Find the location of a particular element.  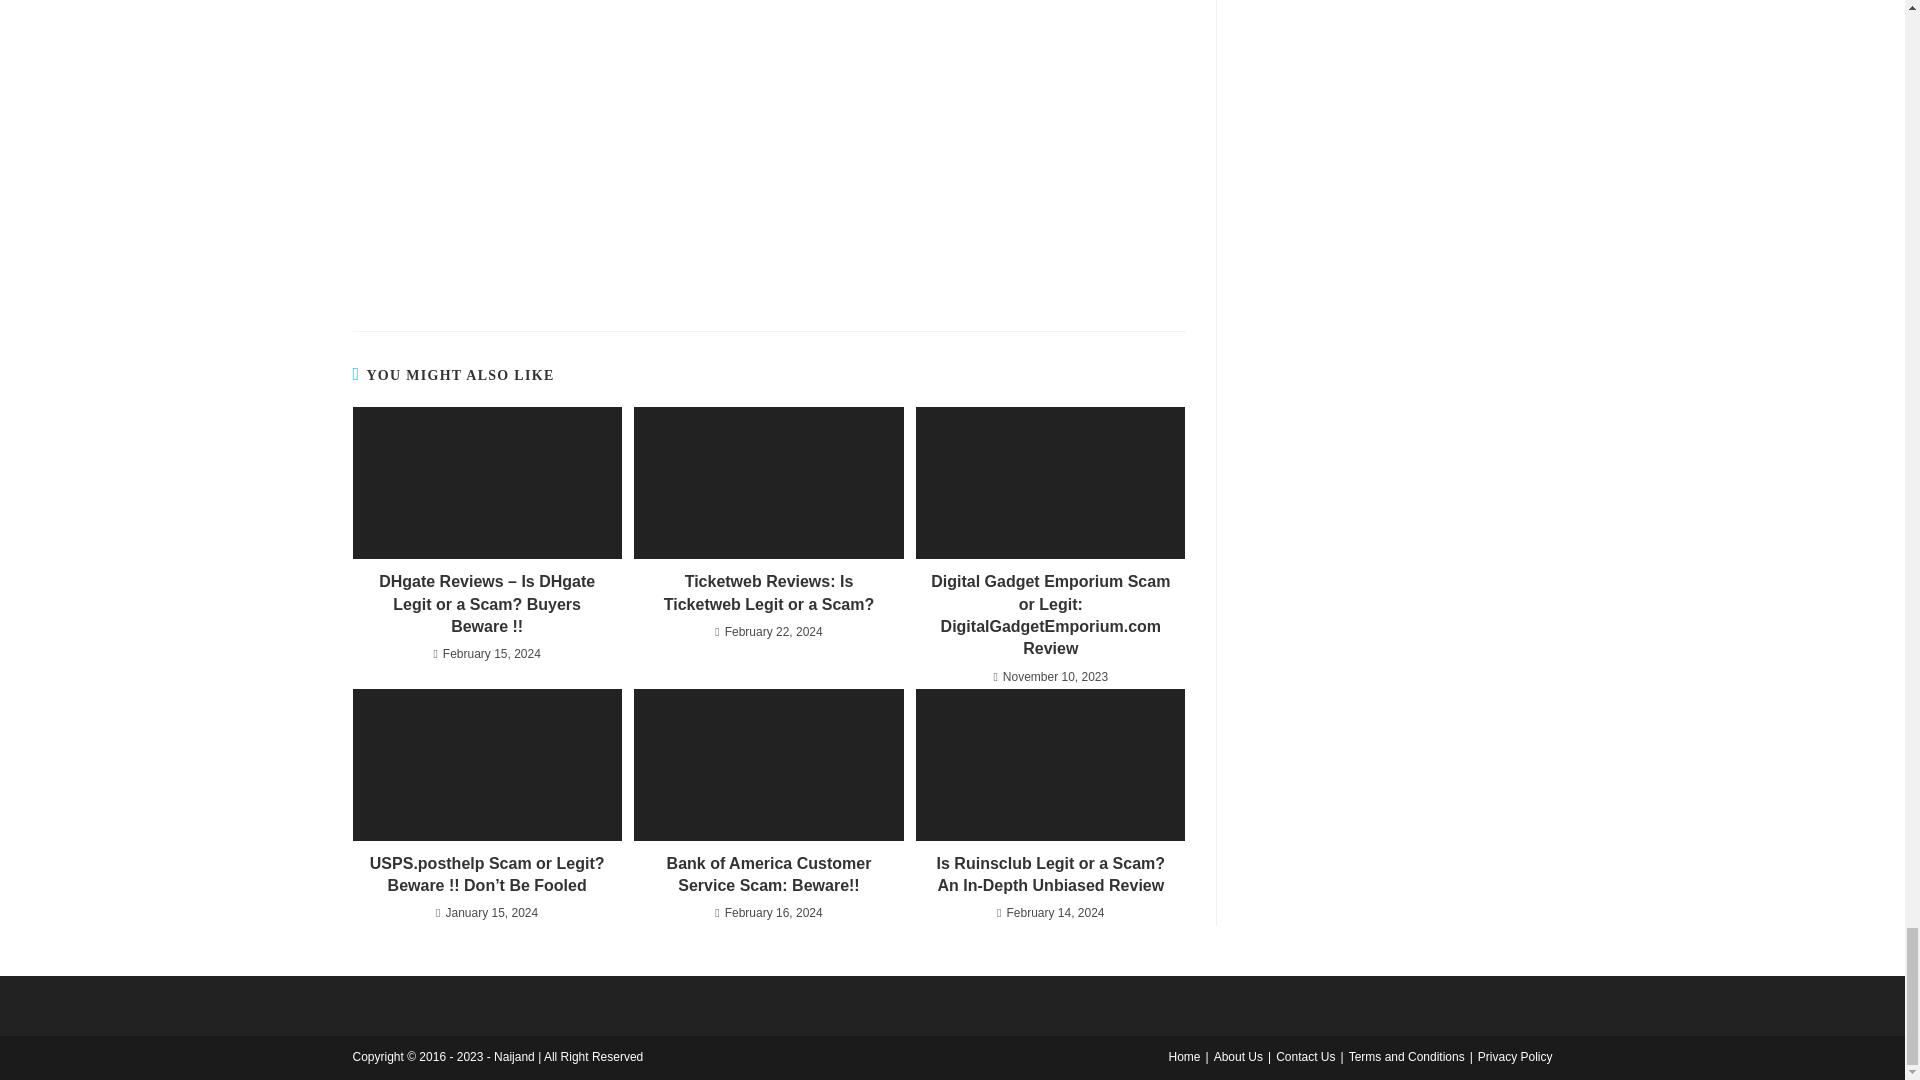

Bank of America Customer Service Scam: Beware!! is located at coordinates (768, 875).